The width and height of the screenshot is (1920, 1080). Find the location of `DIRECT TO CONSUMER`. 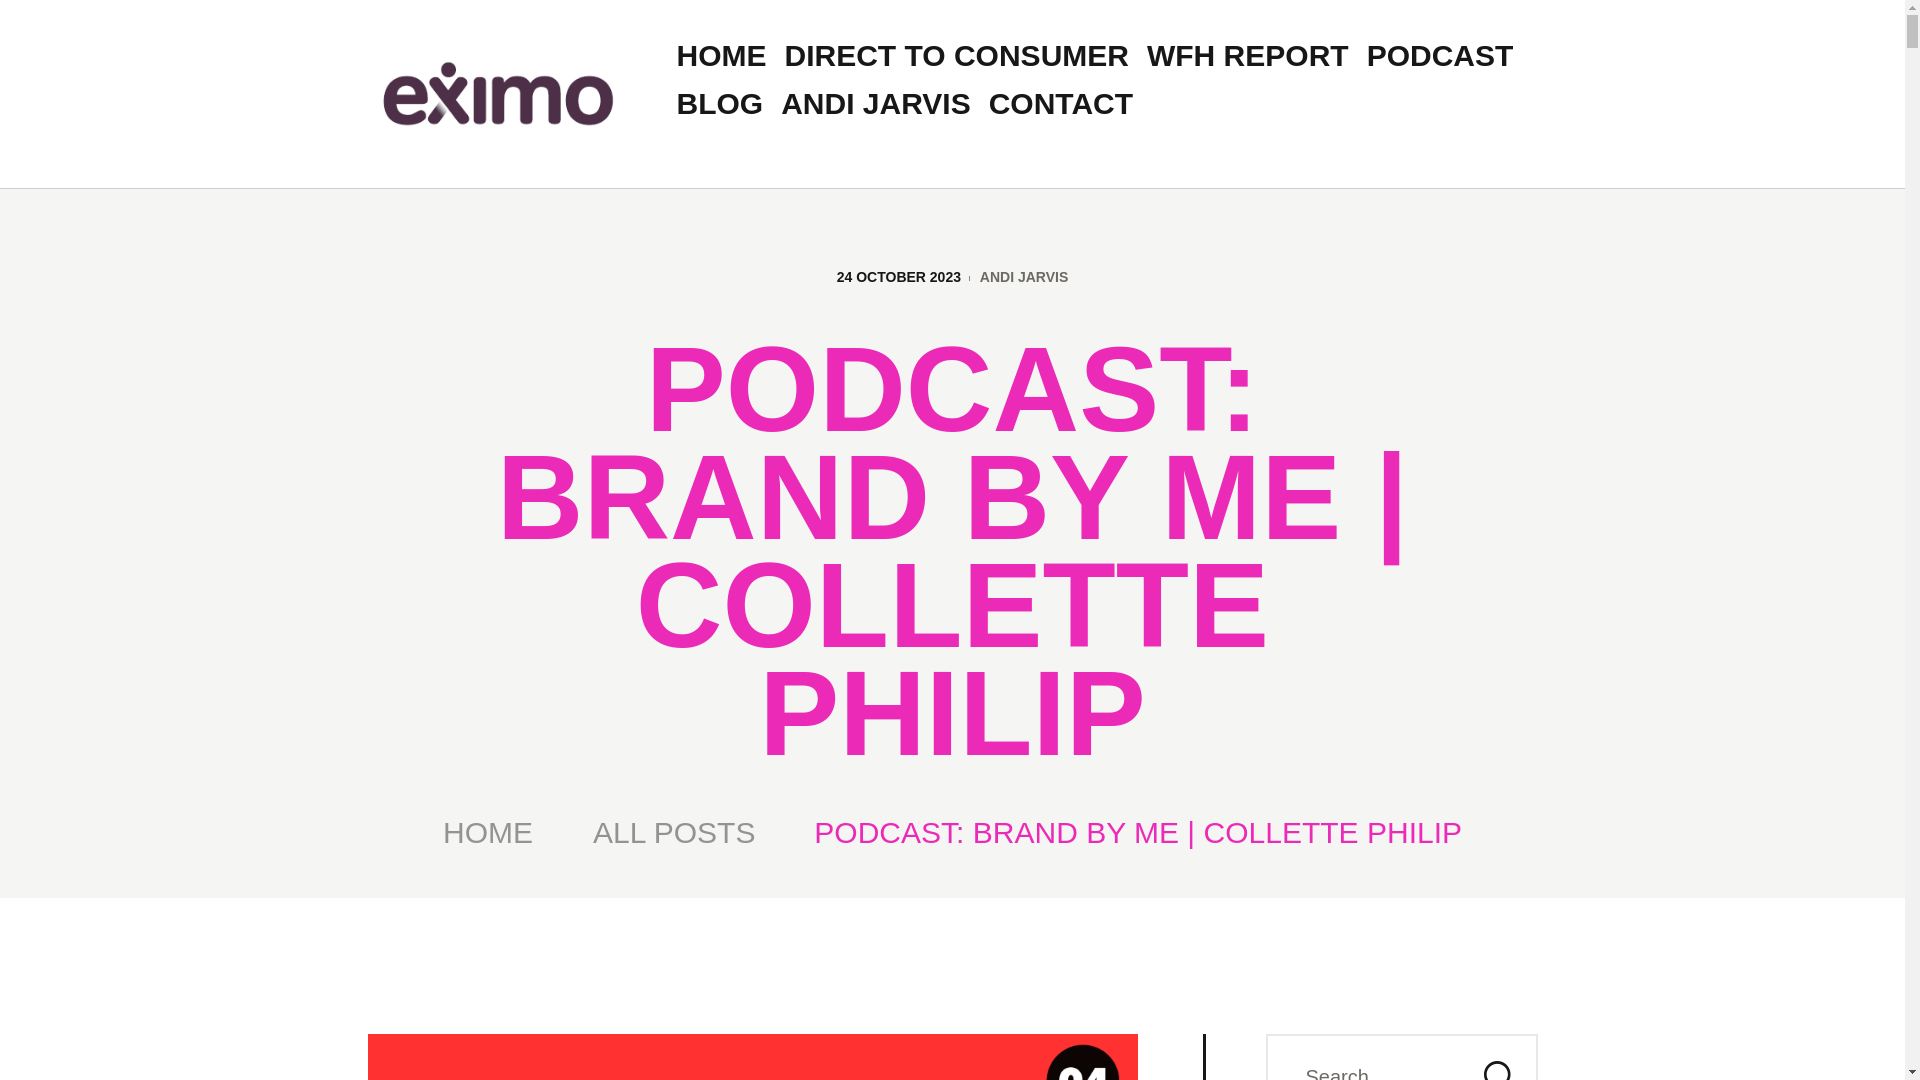

DIRECT TO CONSUMER is located at coordinates (956, 56).